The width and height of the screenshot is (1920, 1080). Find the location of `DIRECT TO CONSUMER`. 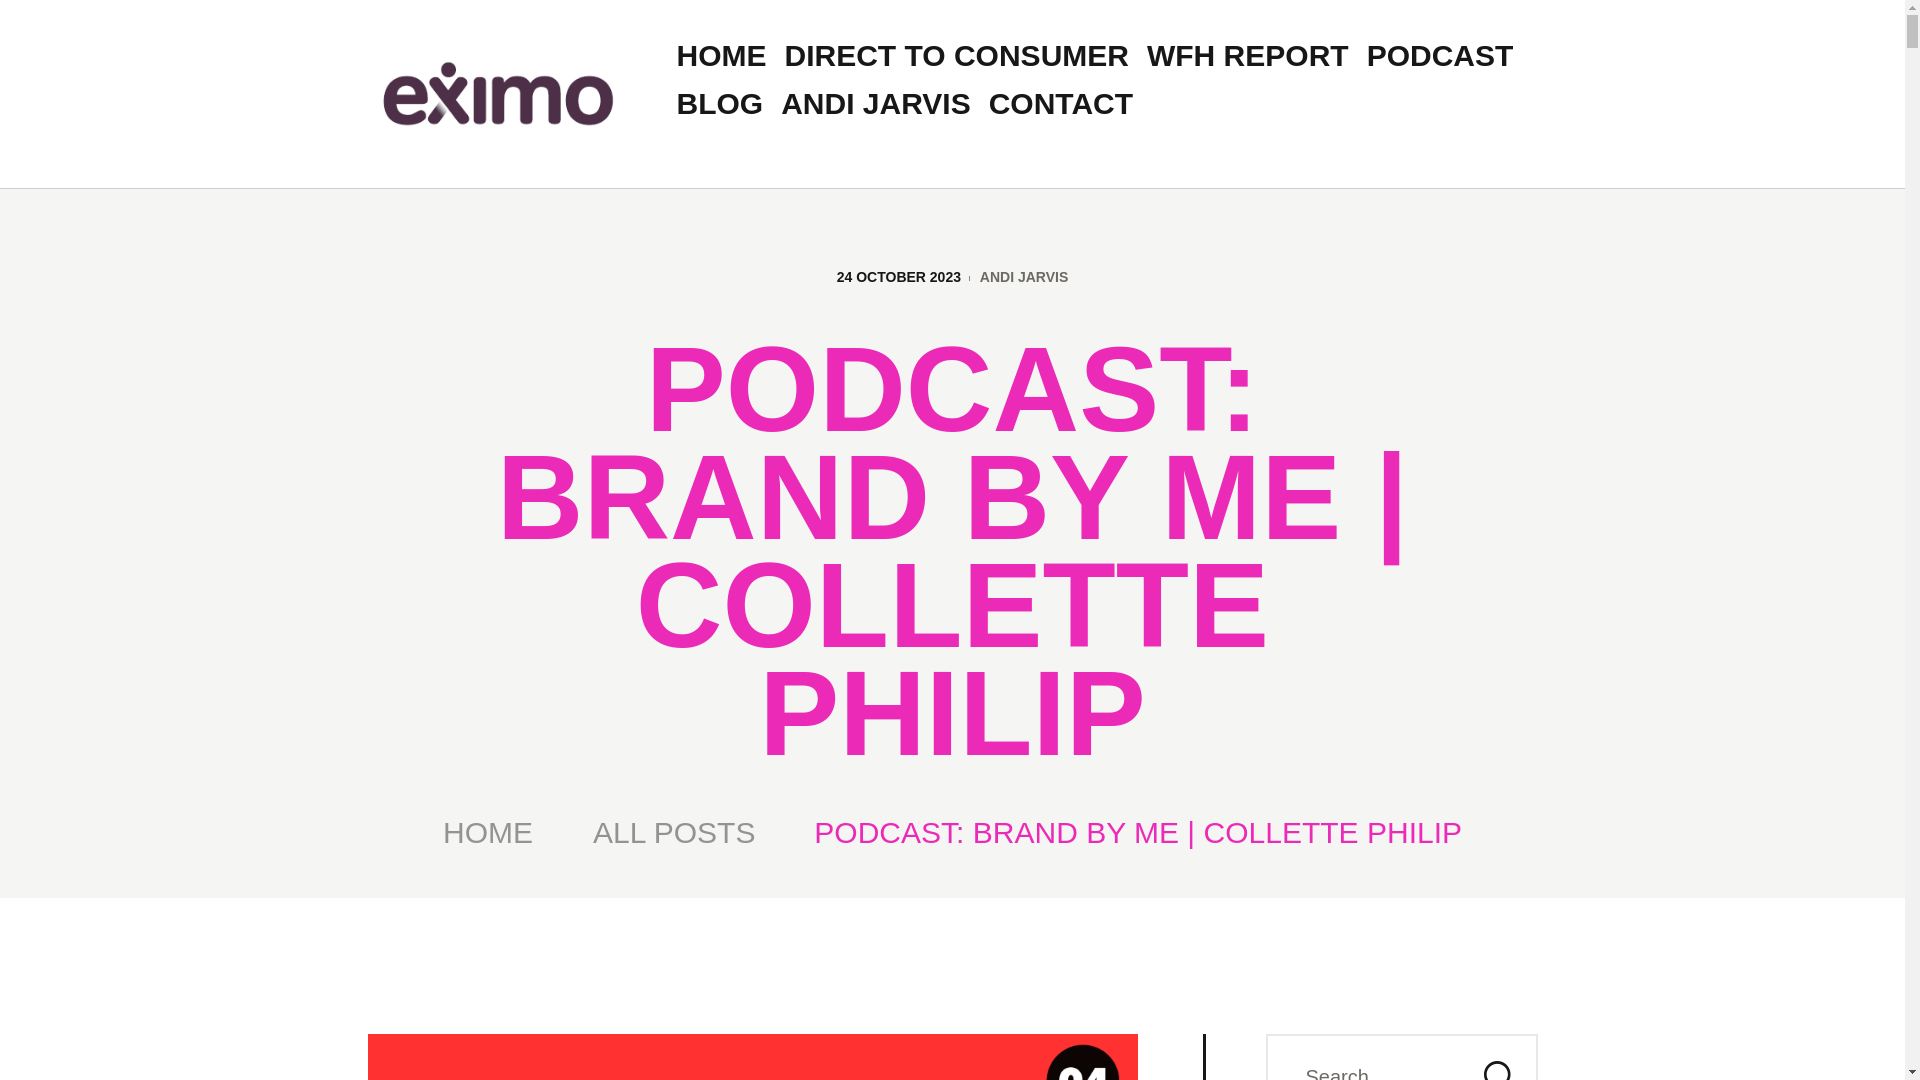

DIRECT TO CONSUMER is located at coordinates (956, 56).